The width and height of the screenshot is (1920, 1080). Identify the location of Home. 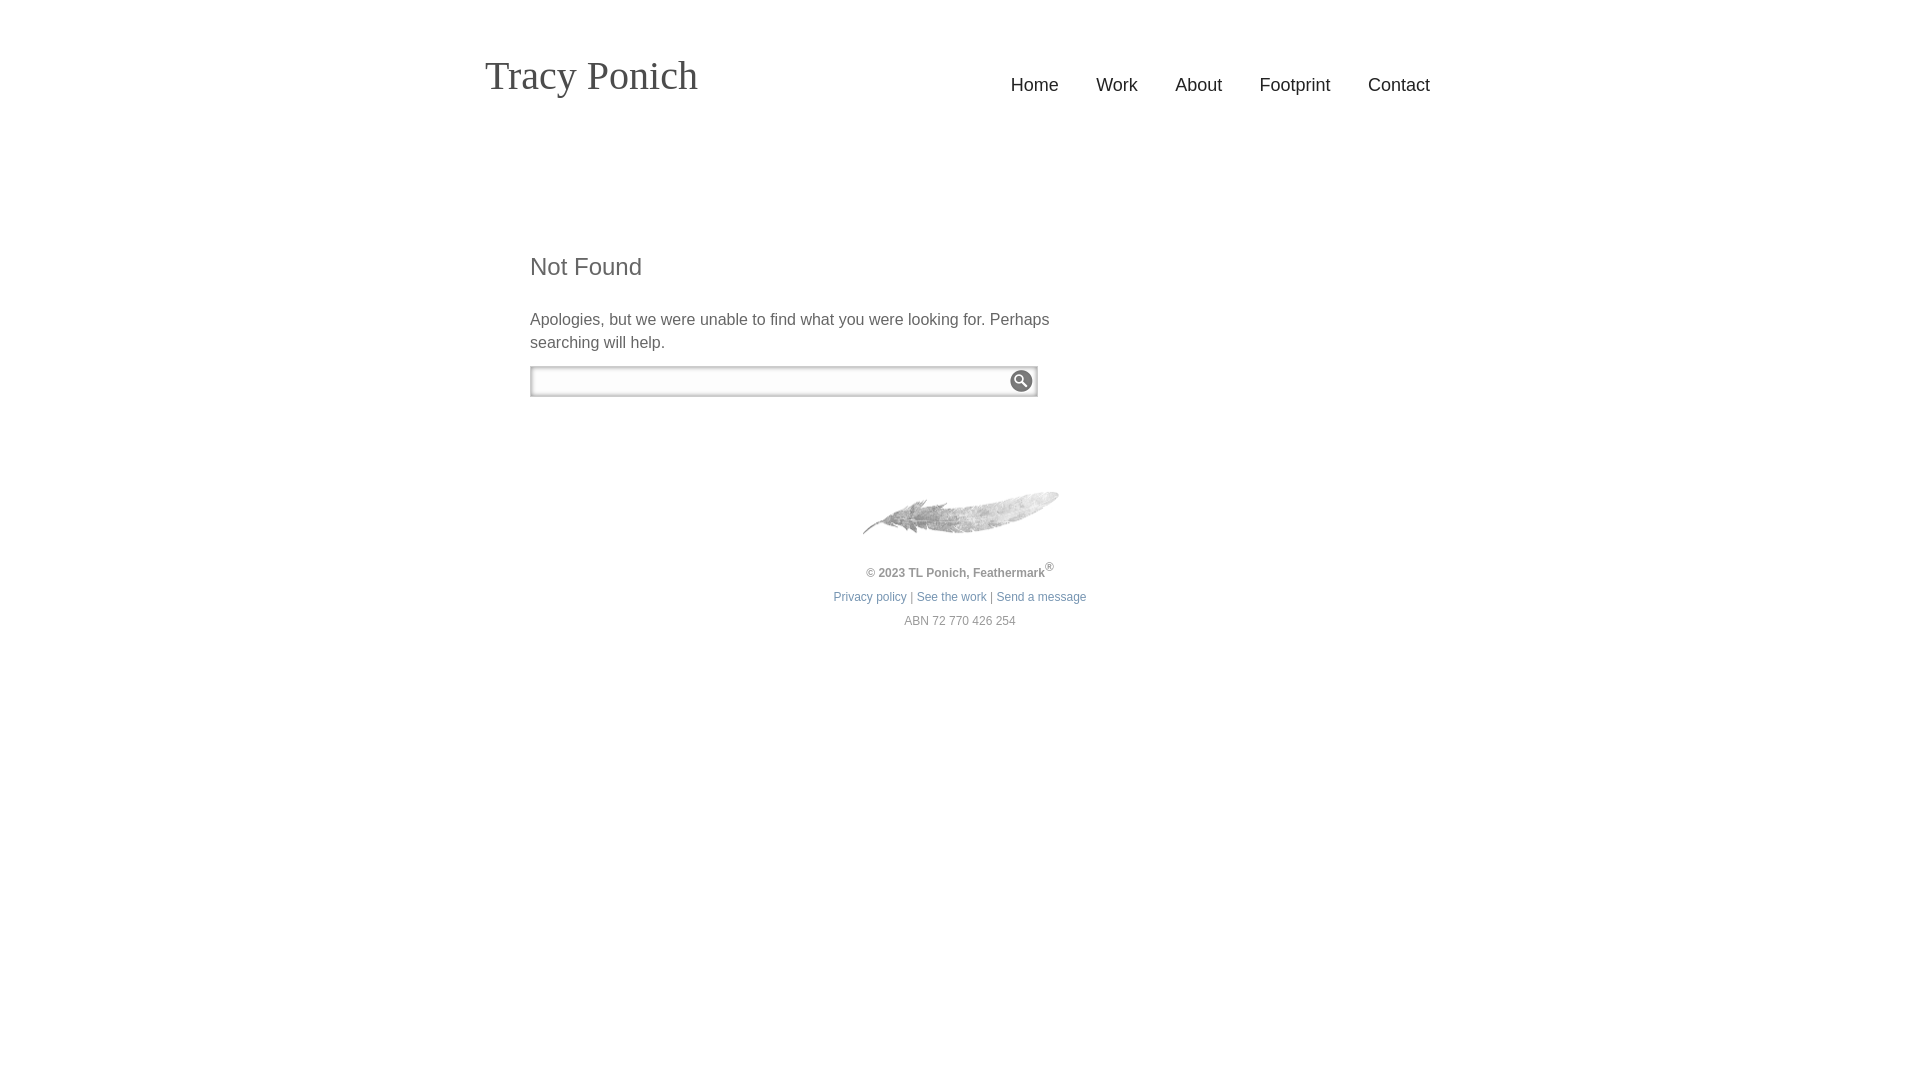
(1035, 85).